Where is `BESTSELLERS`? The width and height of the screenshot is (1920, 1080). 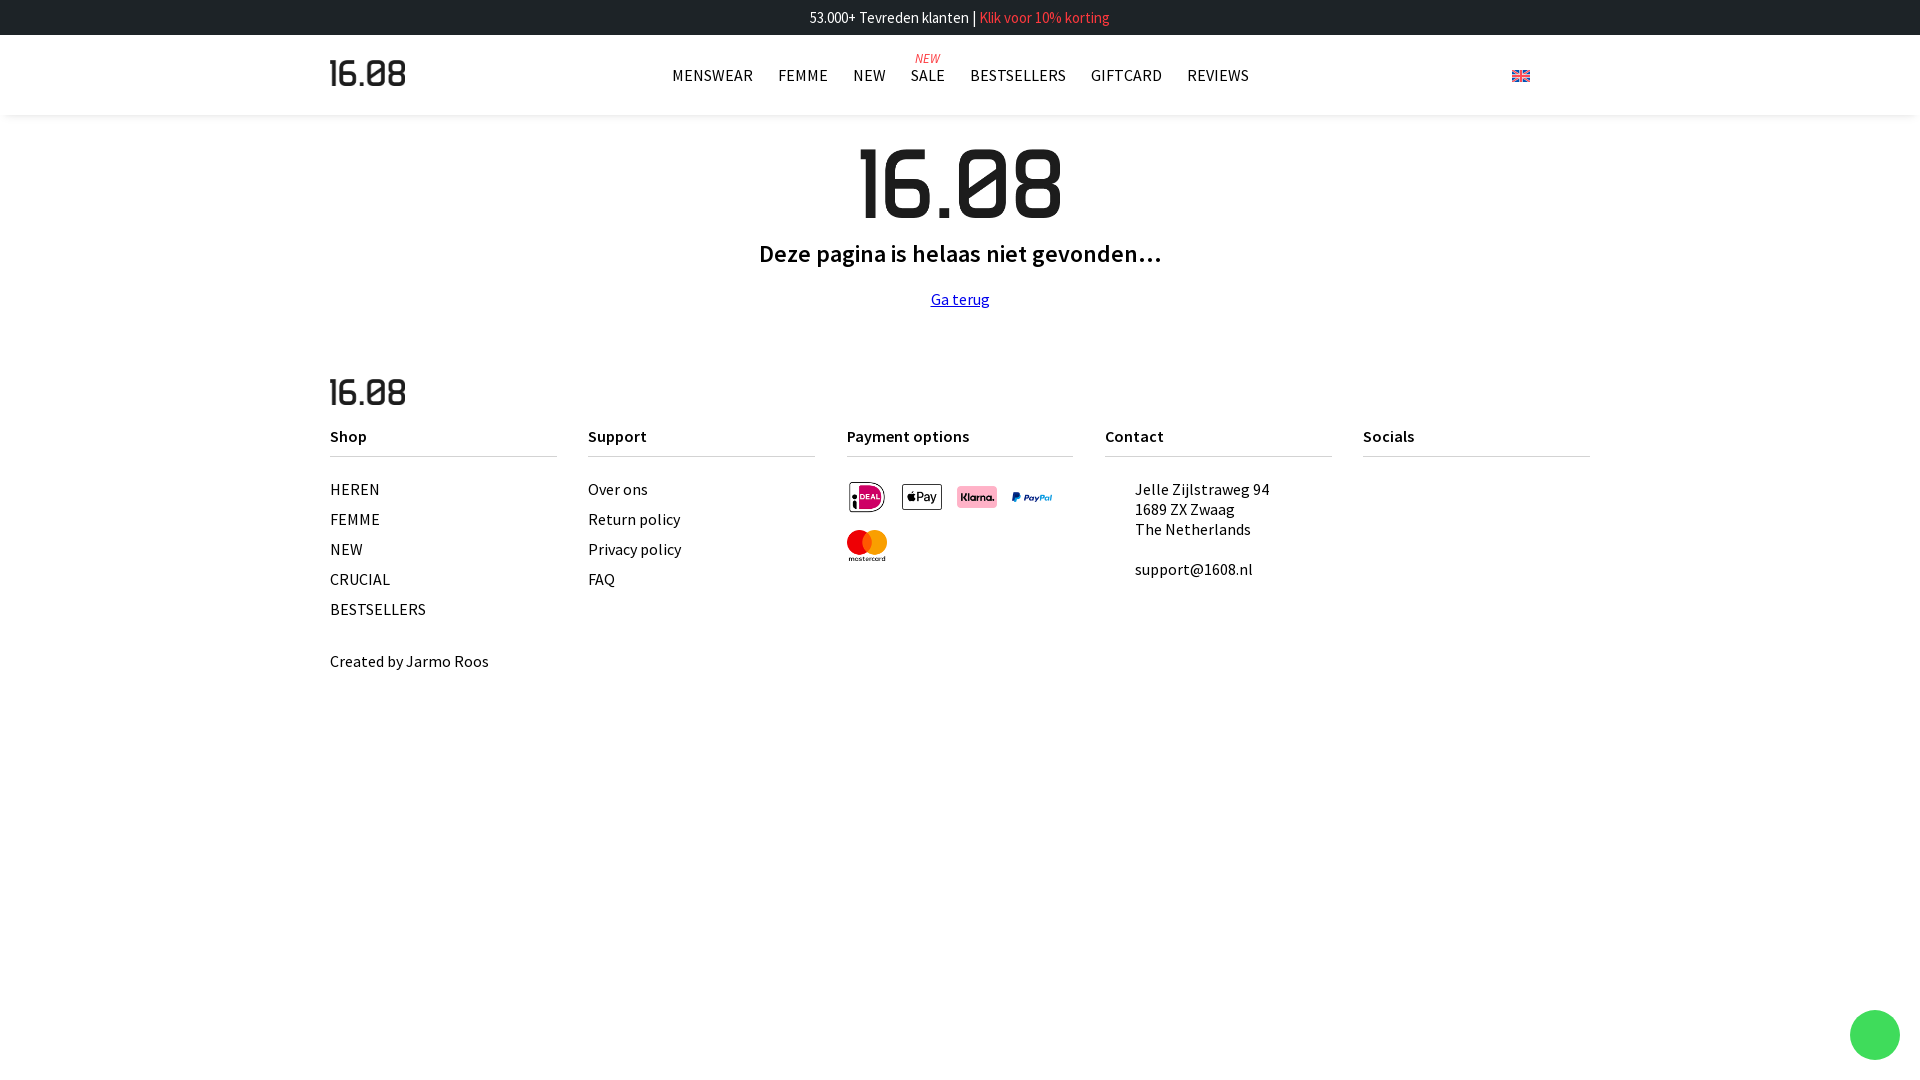 BESTSELLERS is located at coordinates (1018, 75).